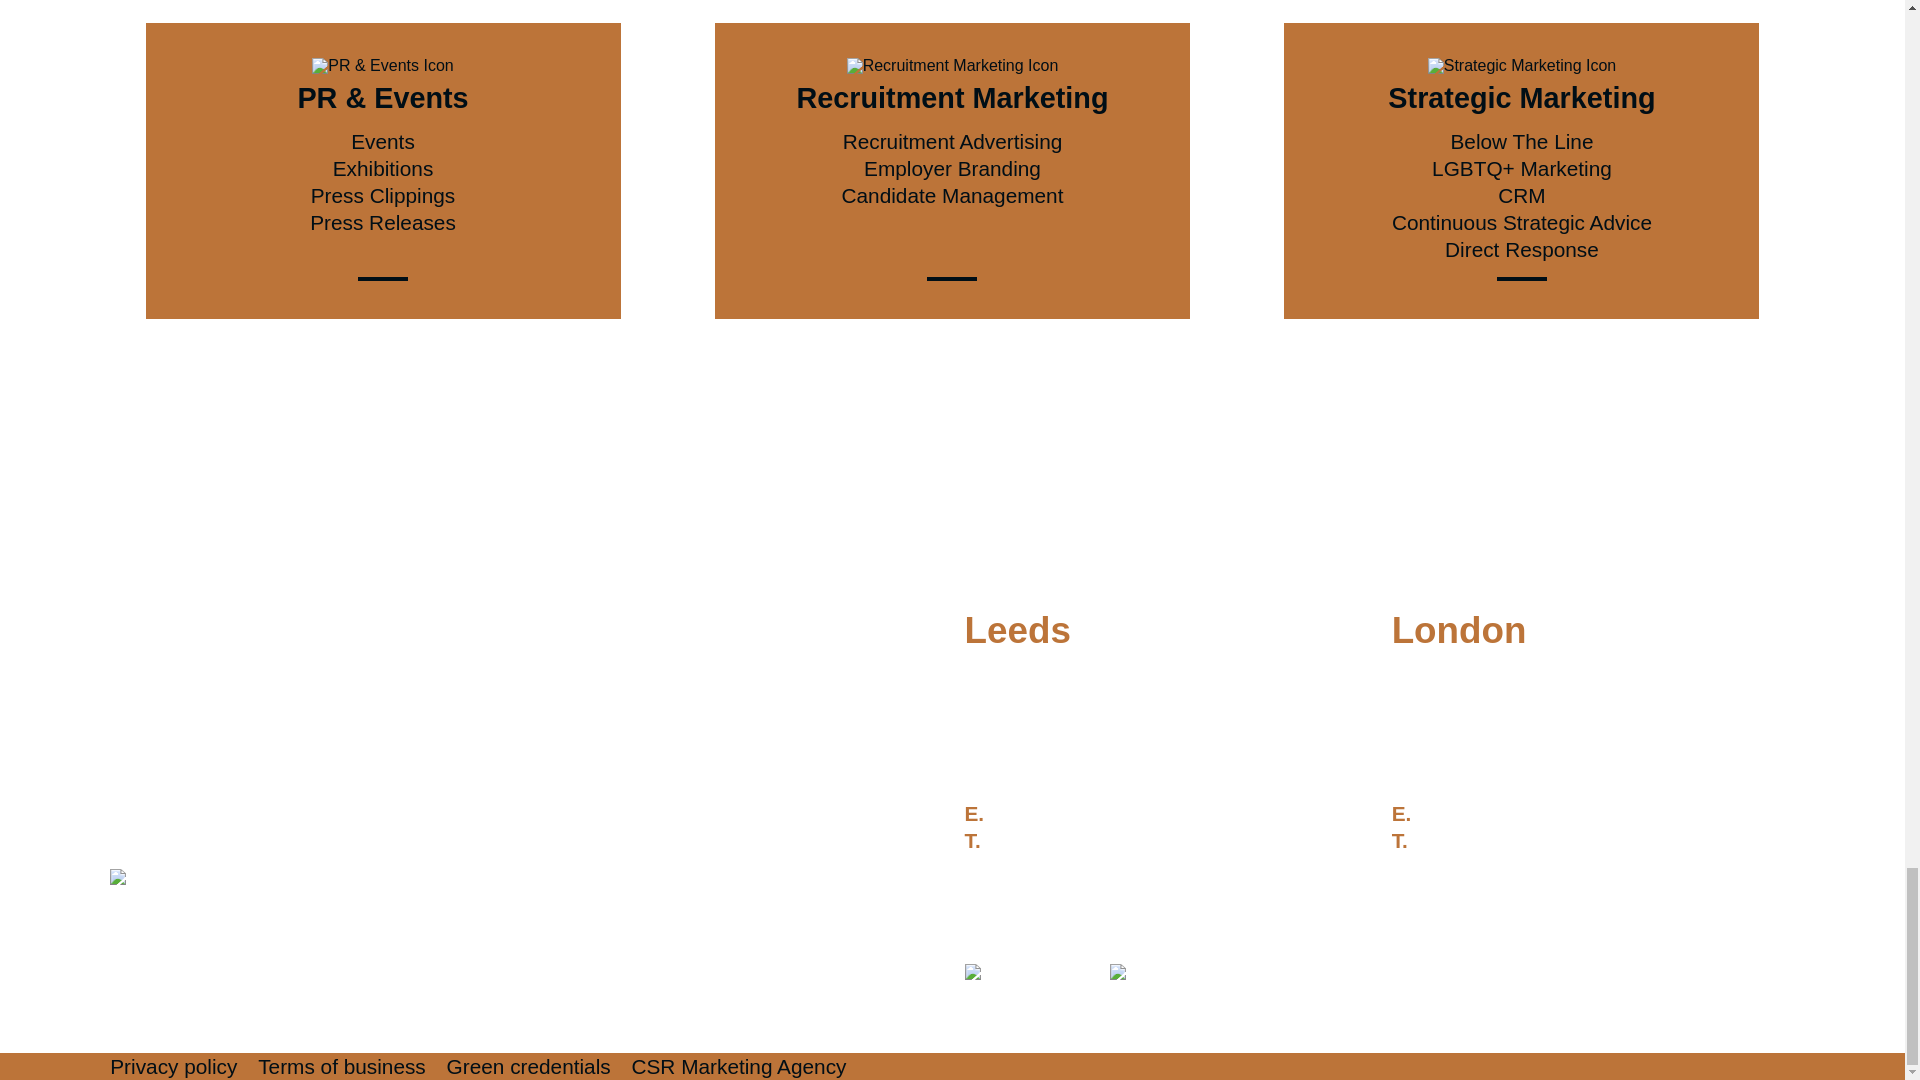  I want to click on Clients, so click(362, 626).